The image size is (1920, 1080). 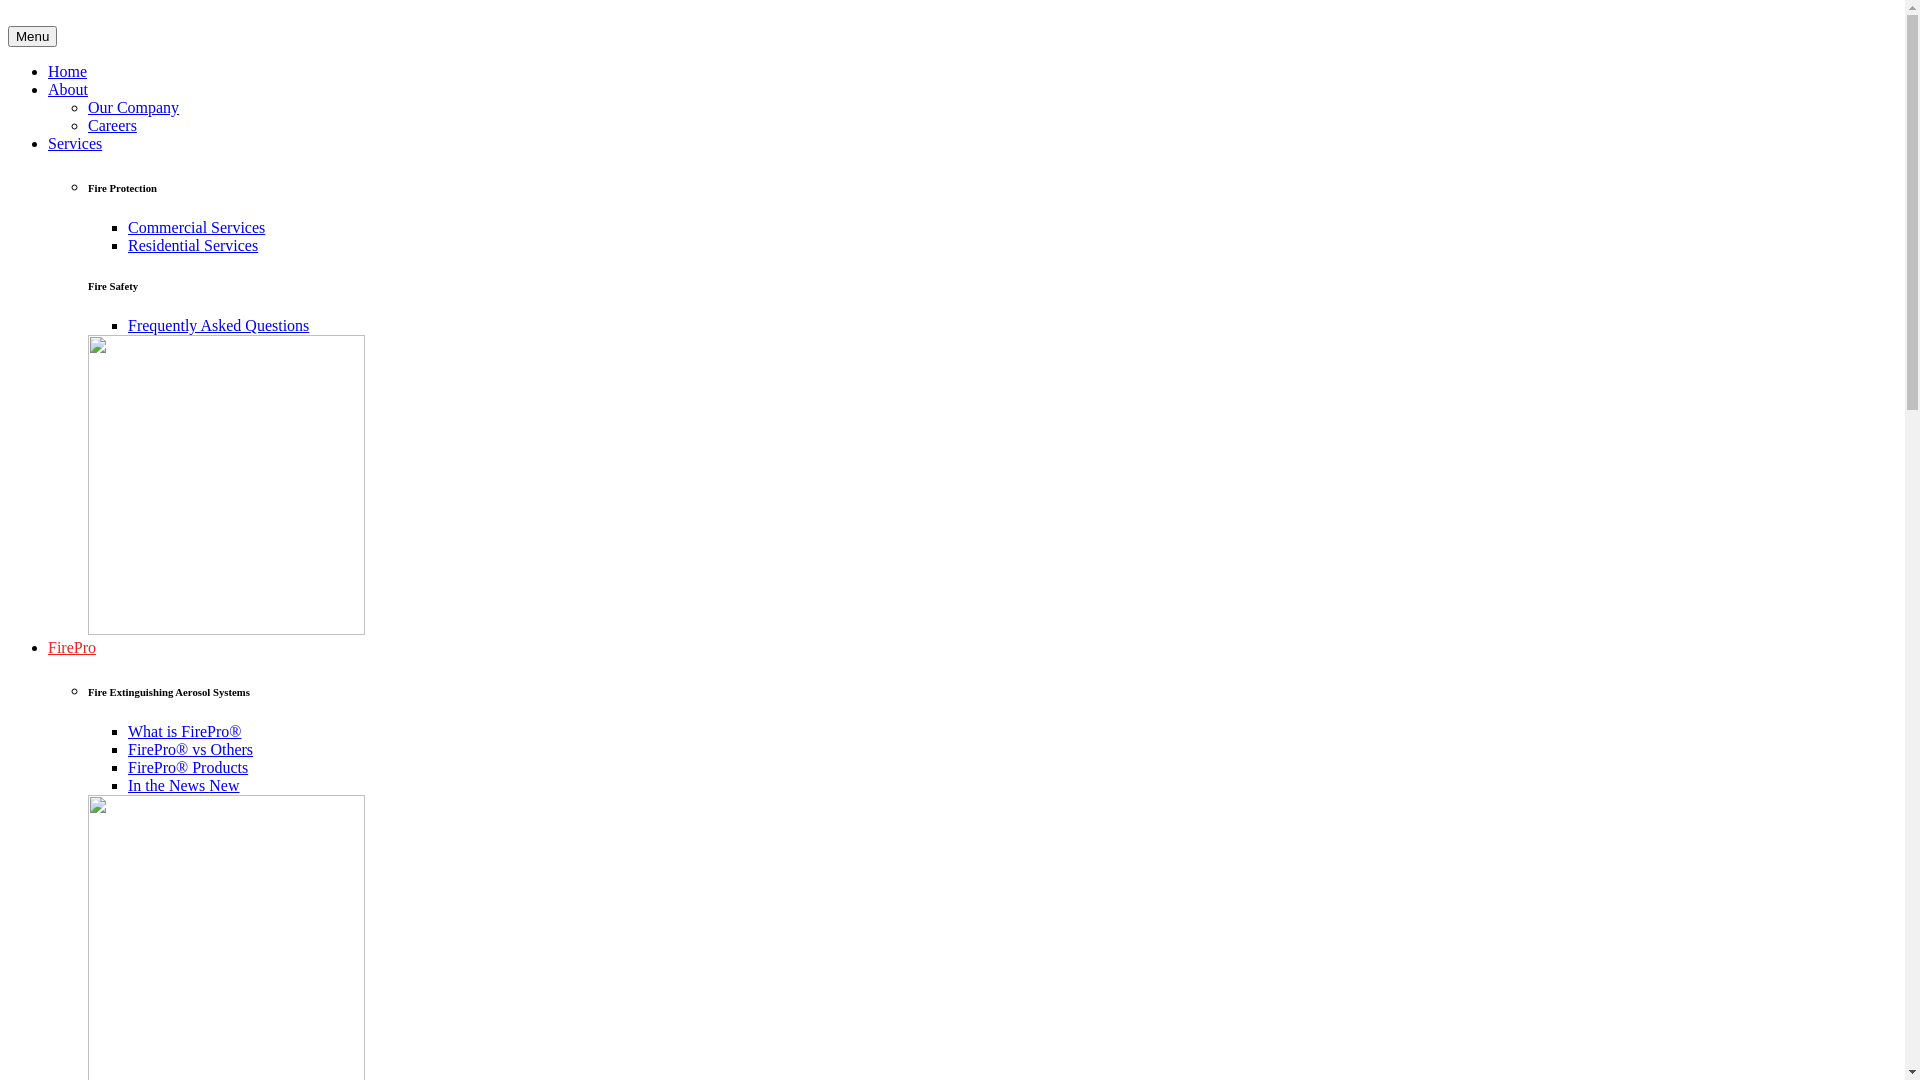 I want to click on Frequently Asked Questions, so click(x=218, y=326).